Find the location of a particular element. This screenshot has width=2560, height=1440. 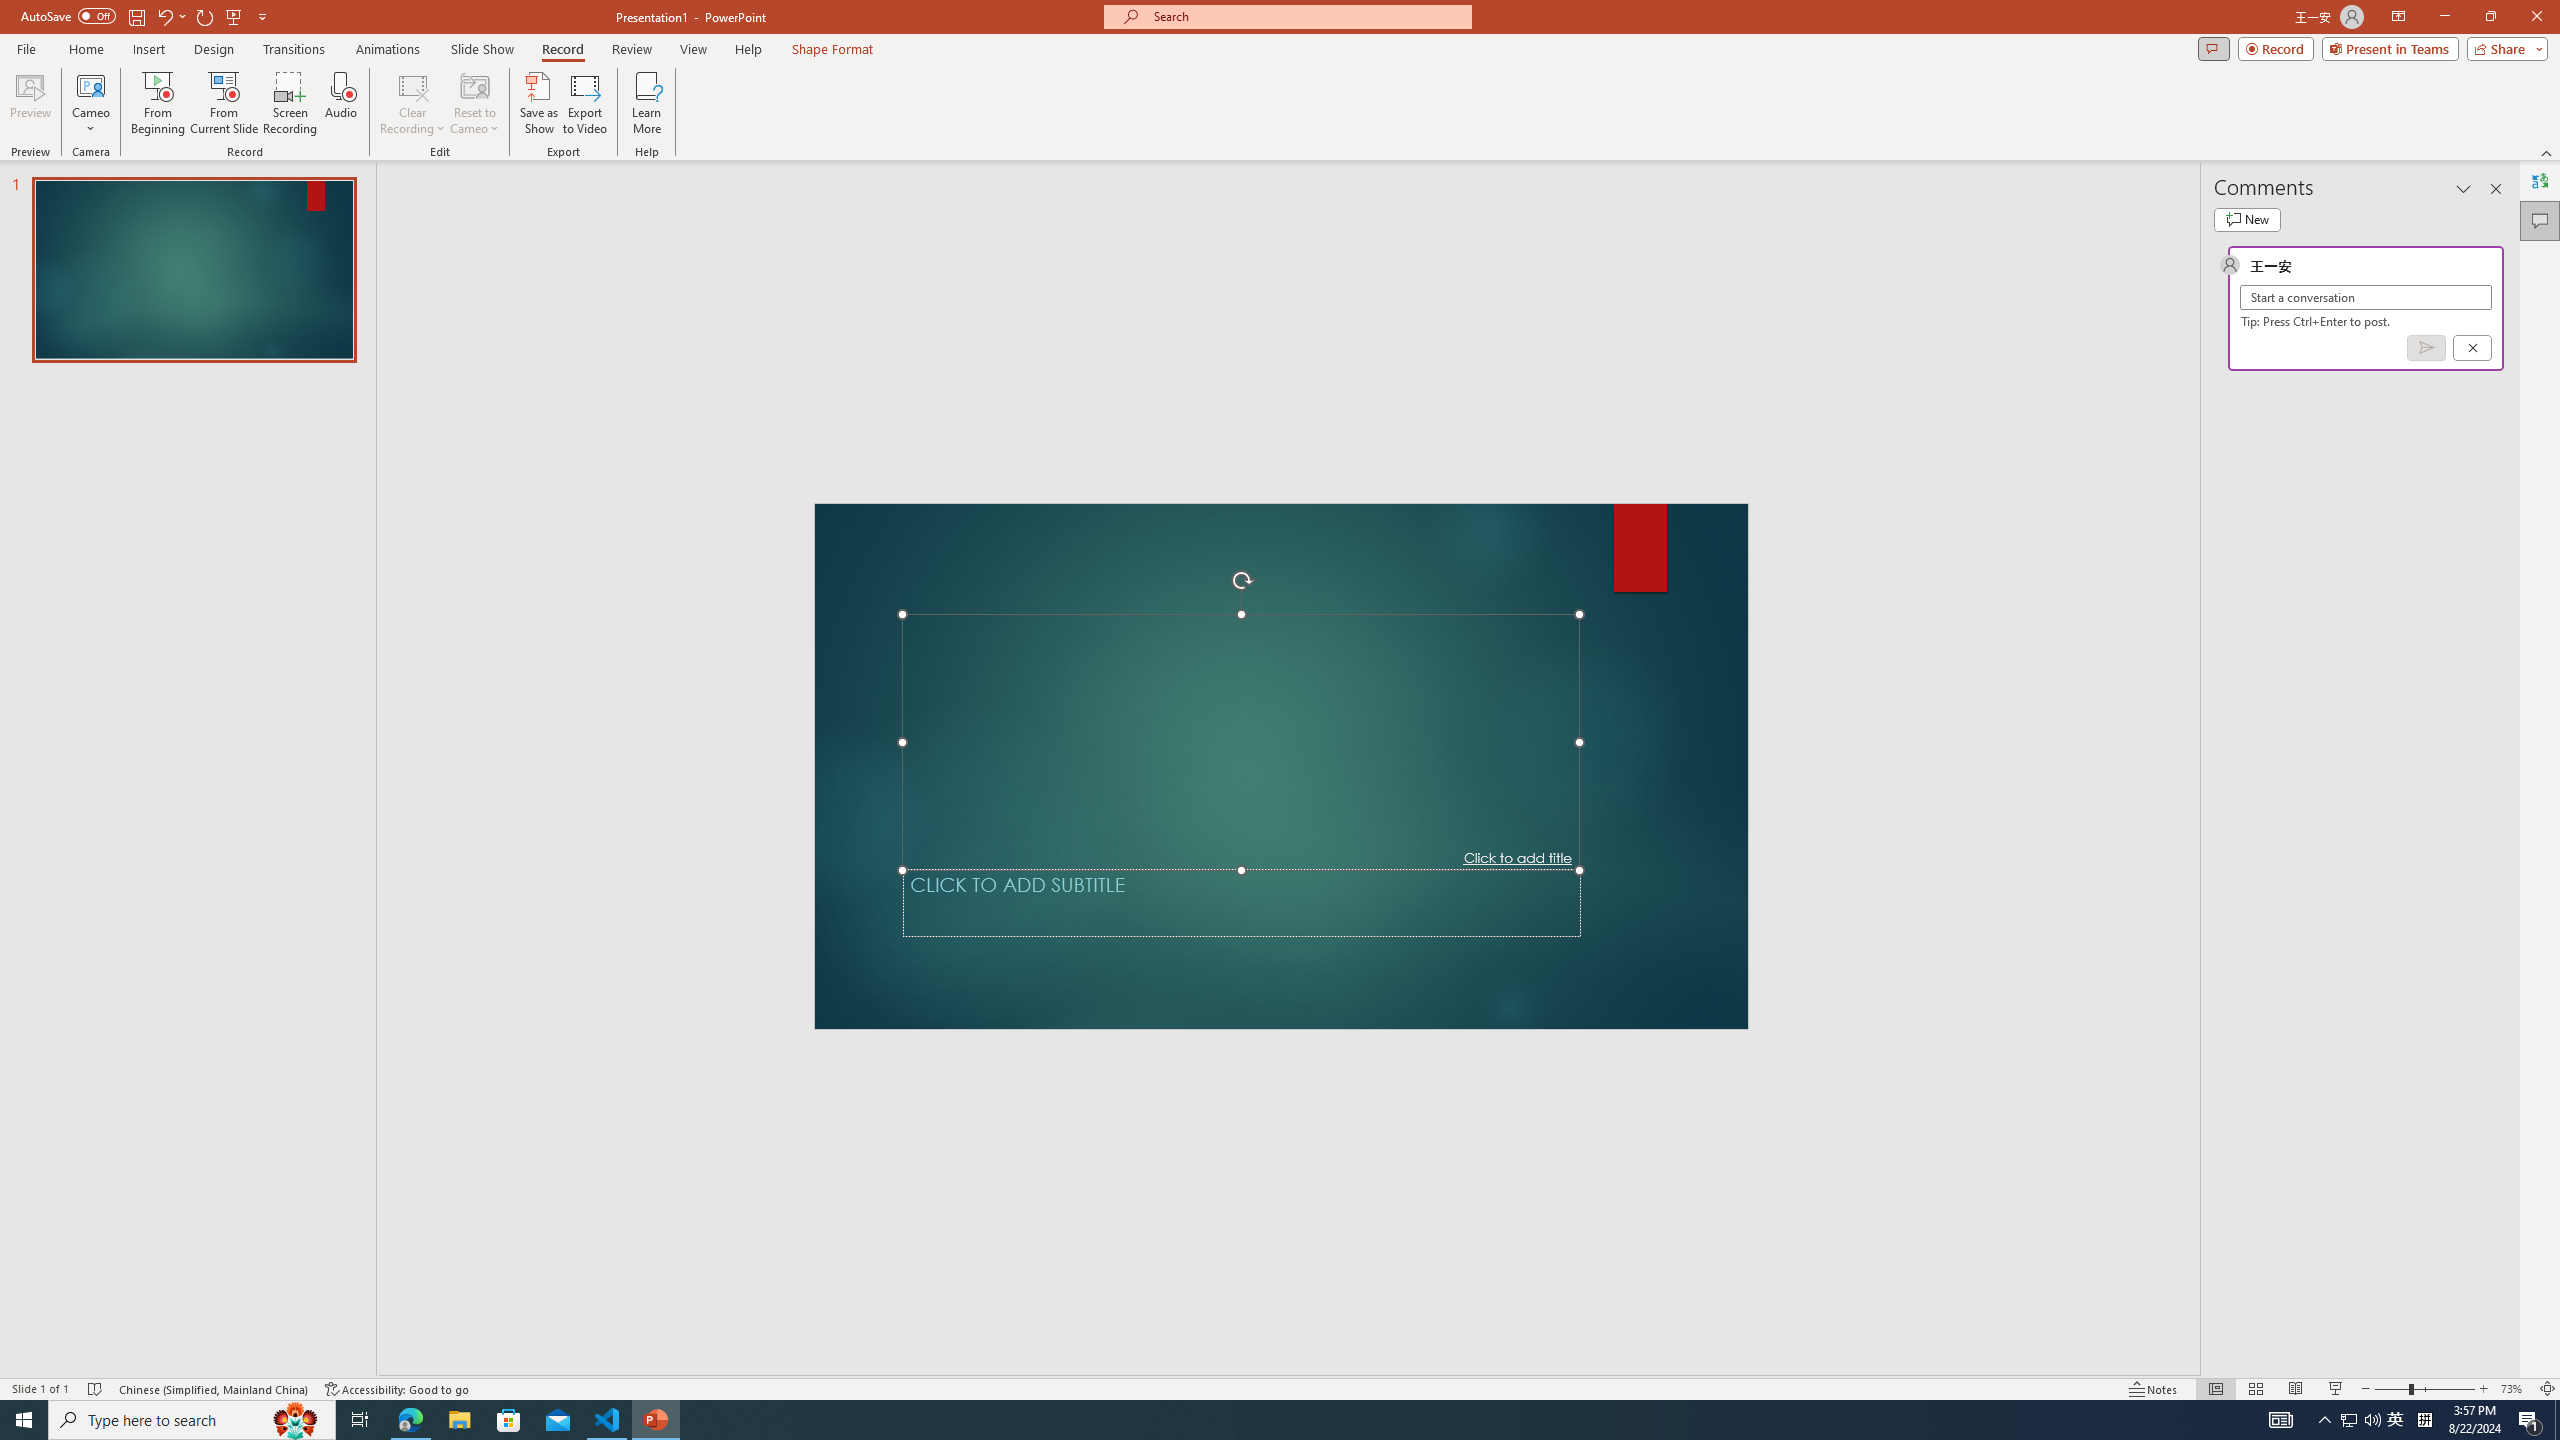

Zoom is located at coordinates (2396, 1360).